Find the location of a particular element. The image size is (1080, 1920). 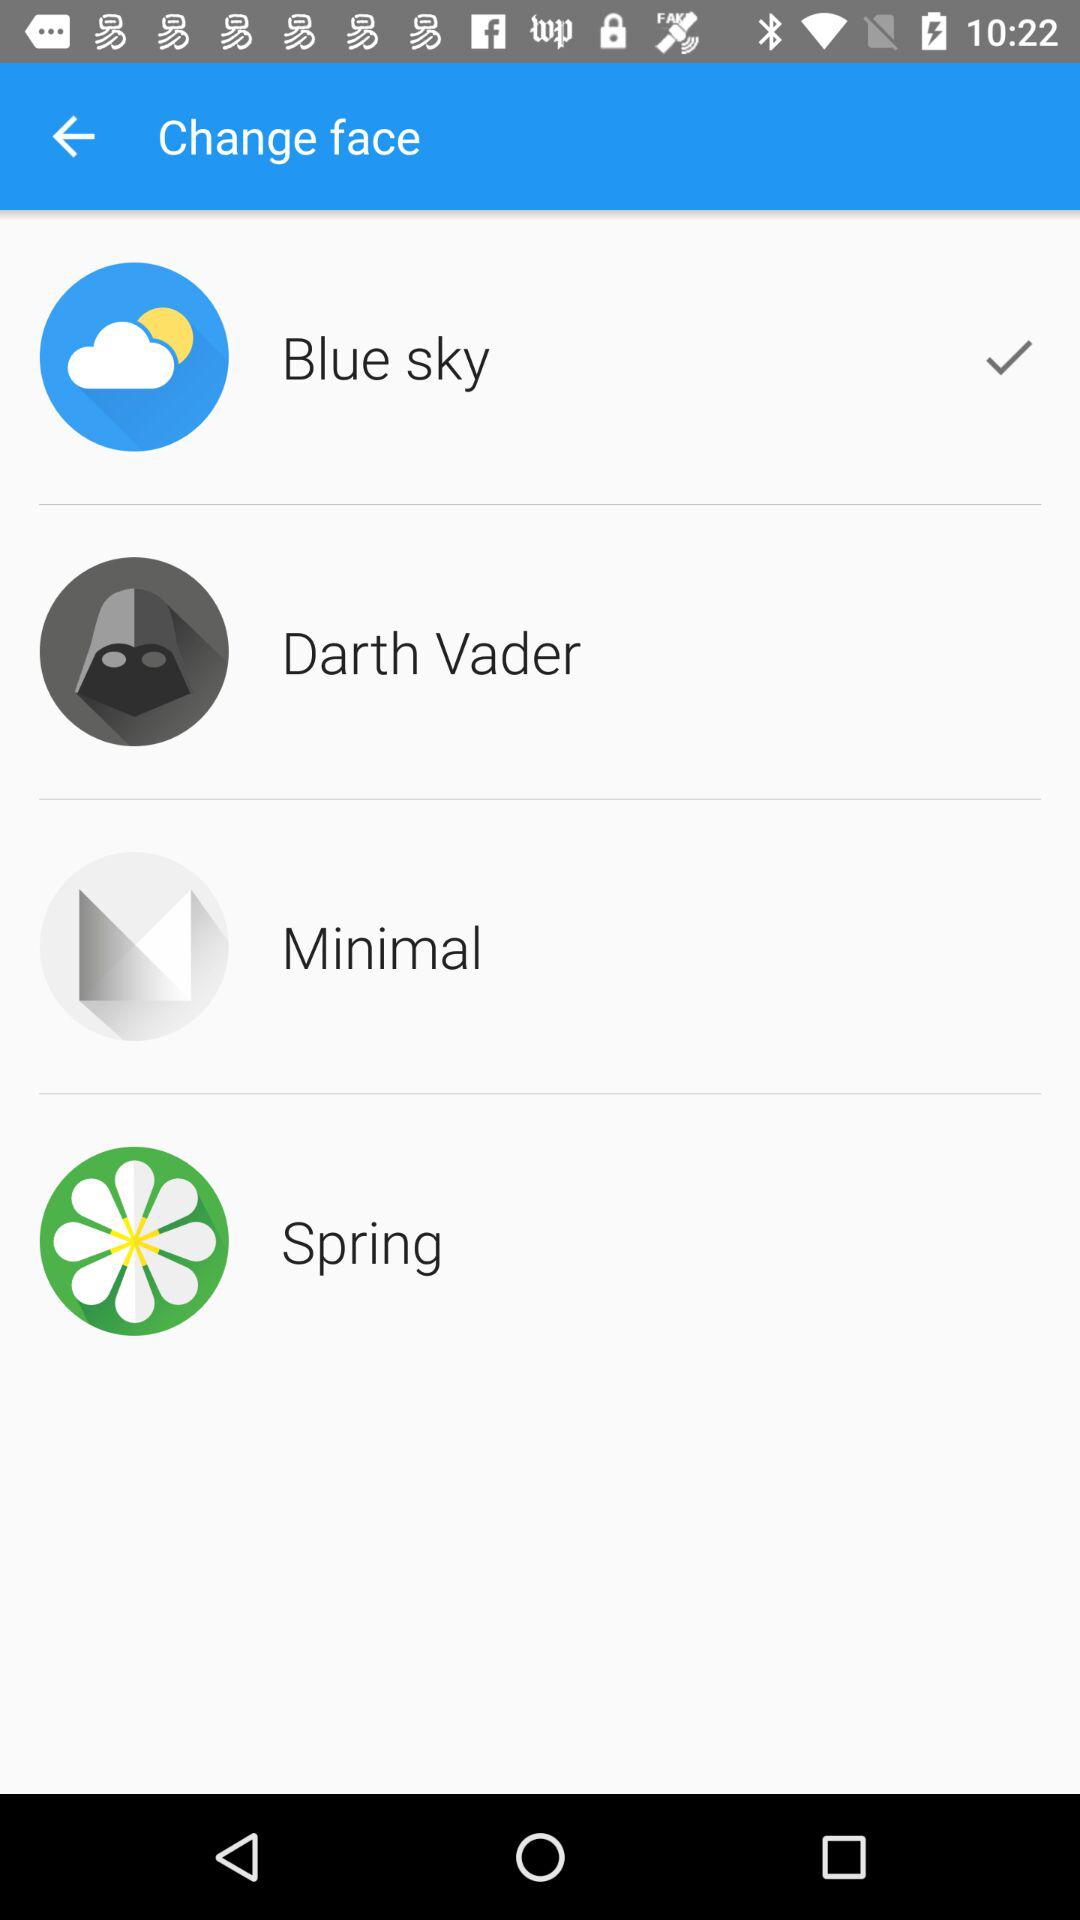

launch the minimal is located at coordinates (382, 946).